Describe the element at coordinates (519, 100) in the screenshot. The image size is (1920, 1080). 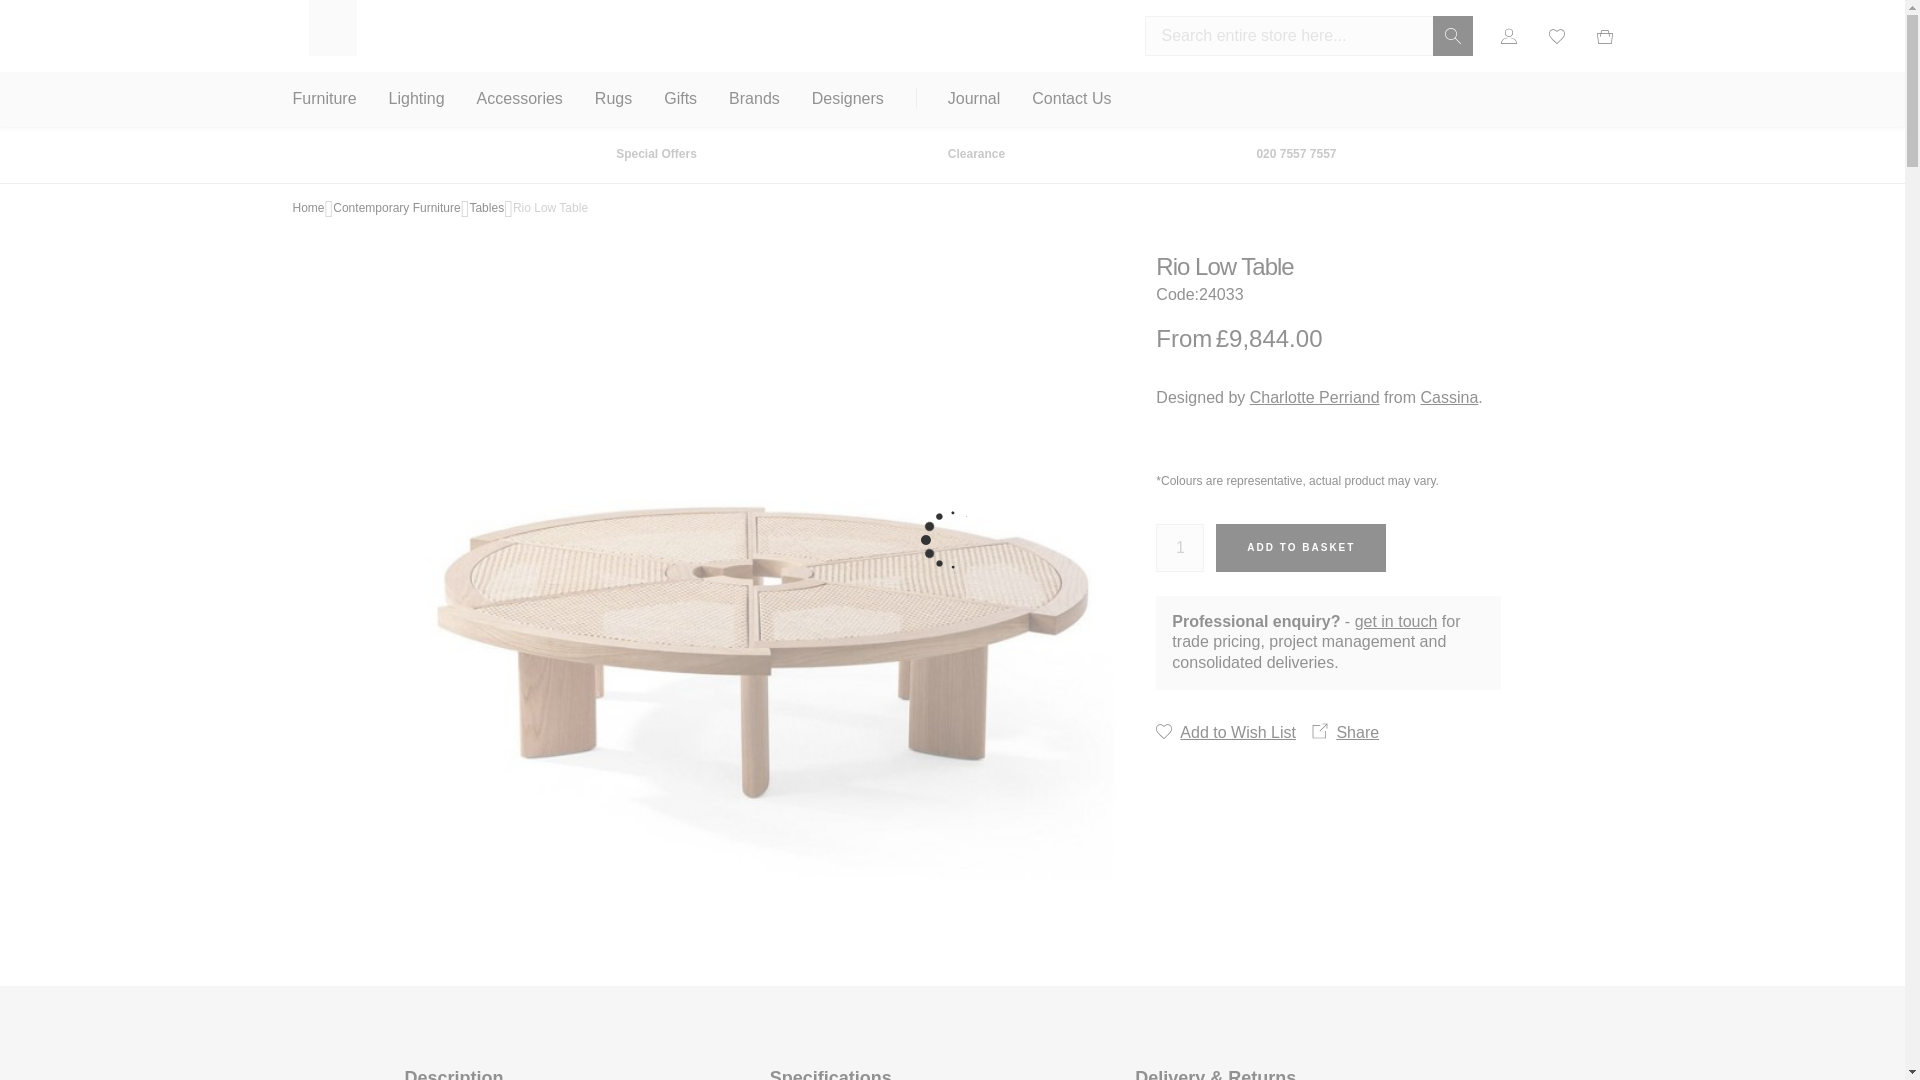
I see `Accessories` at that location.